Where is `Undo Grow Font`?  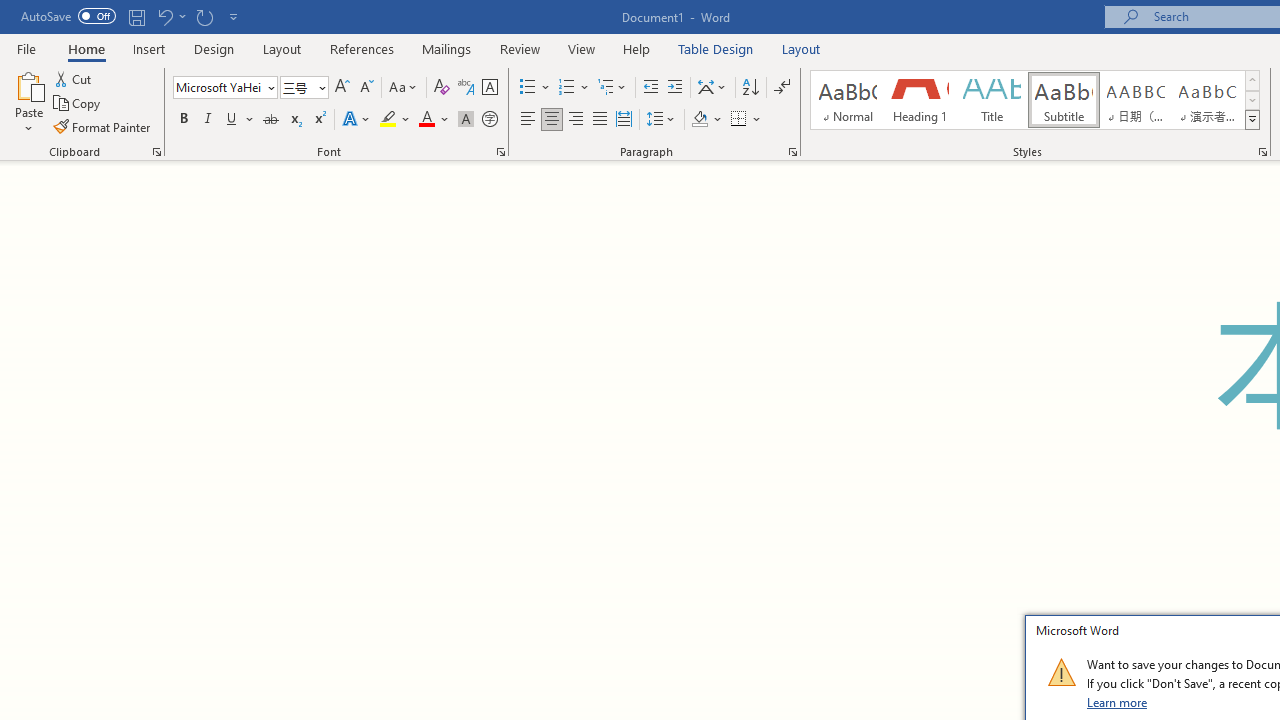 Undo Grow Font is located at coordinates (170, 16).